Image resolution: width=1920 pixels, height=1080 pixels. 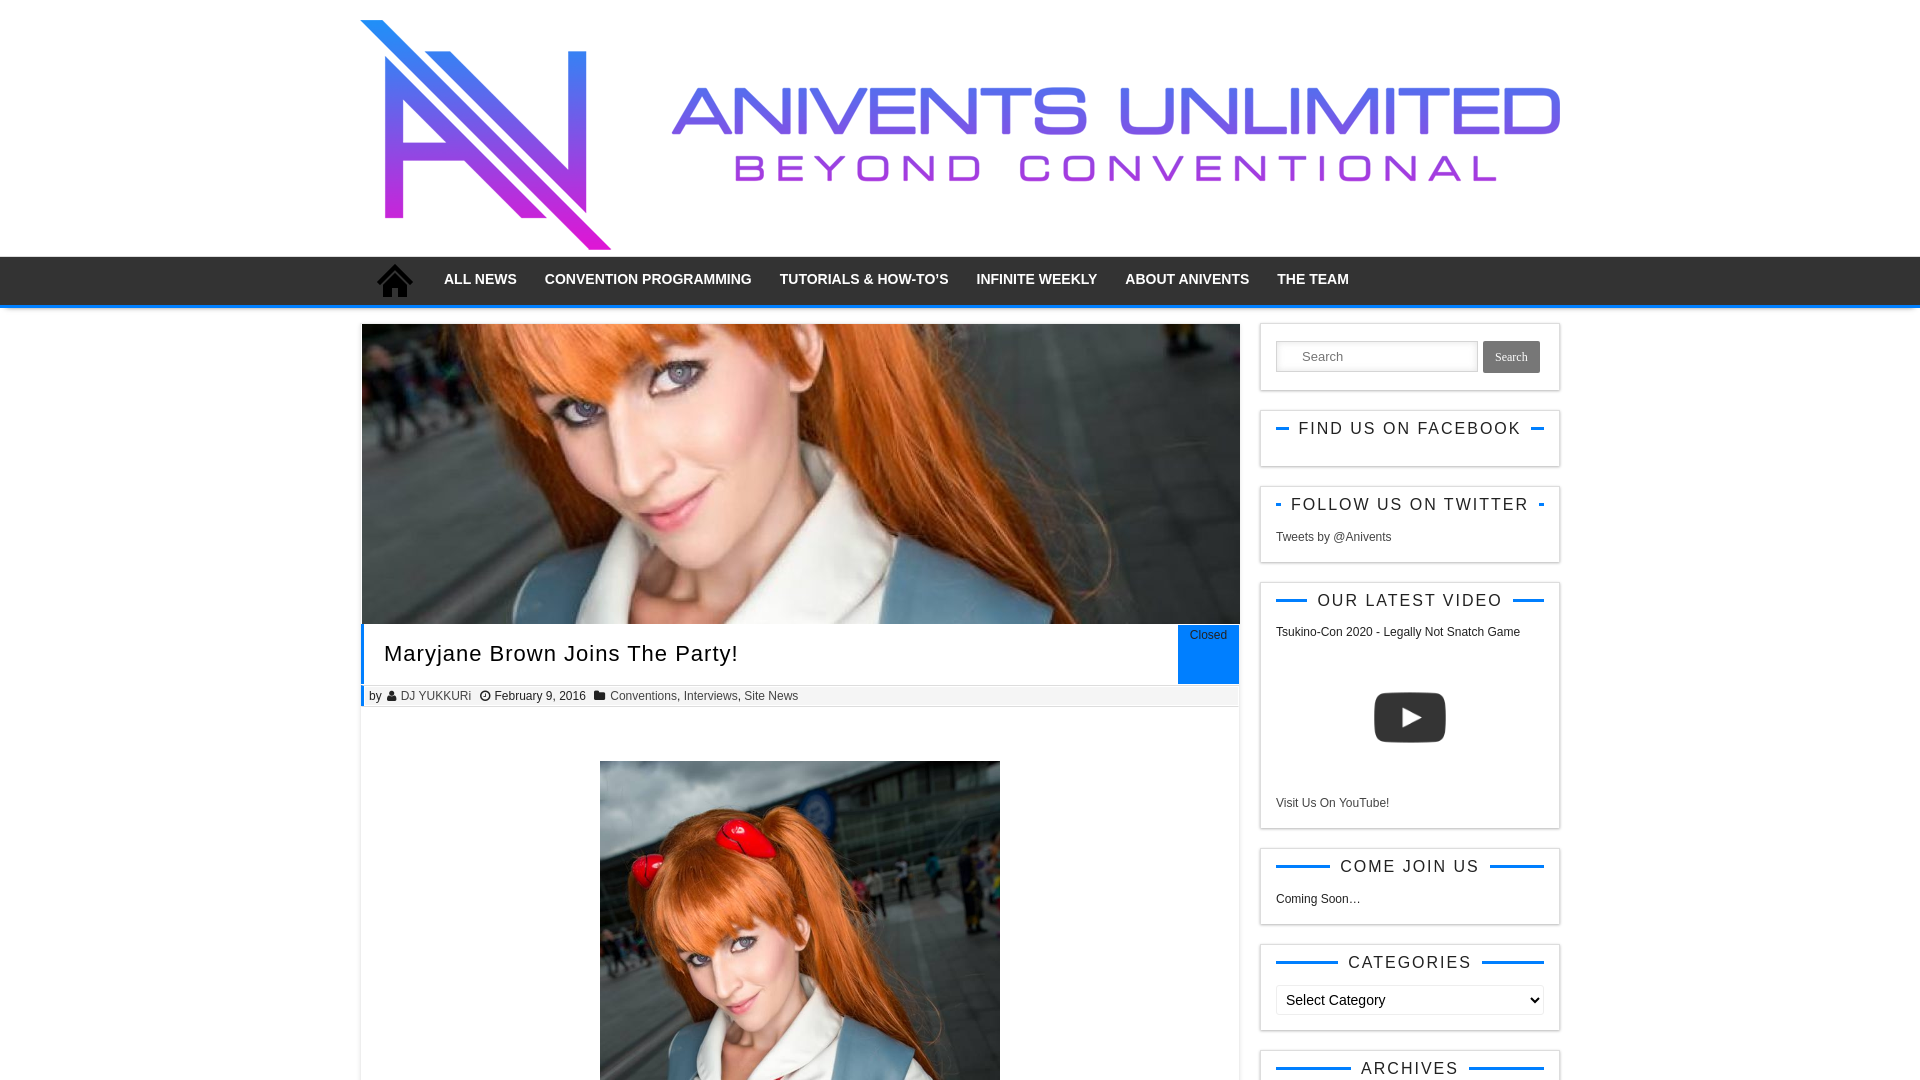 What do you see at coordinates (1187, 281) in the screenshot?
I see `ABOUT ANIVENTS` at bounding box center [1187, 281].